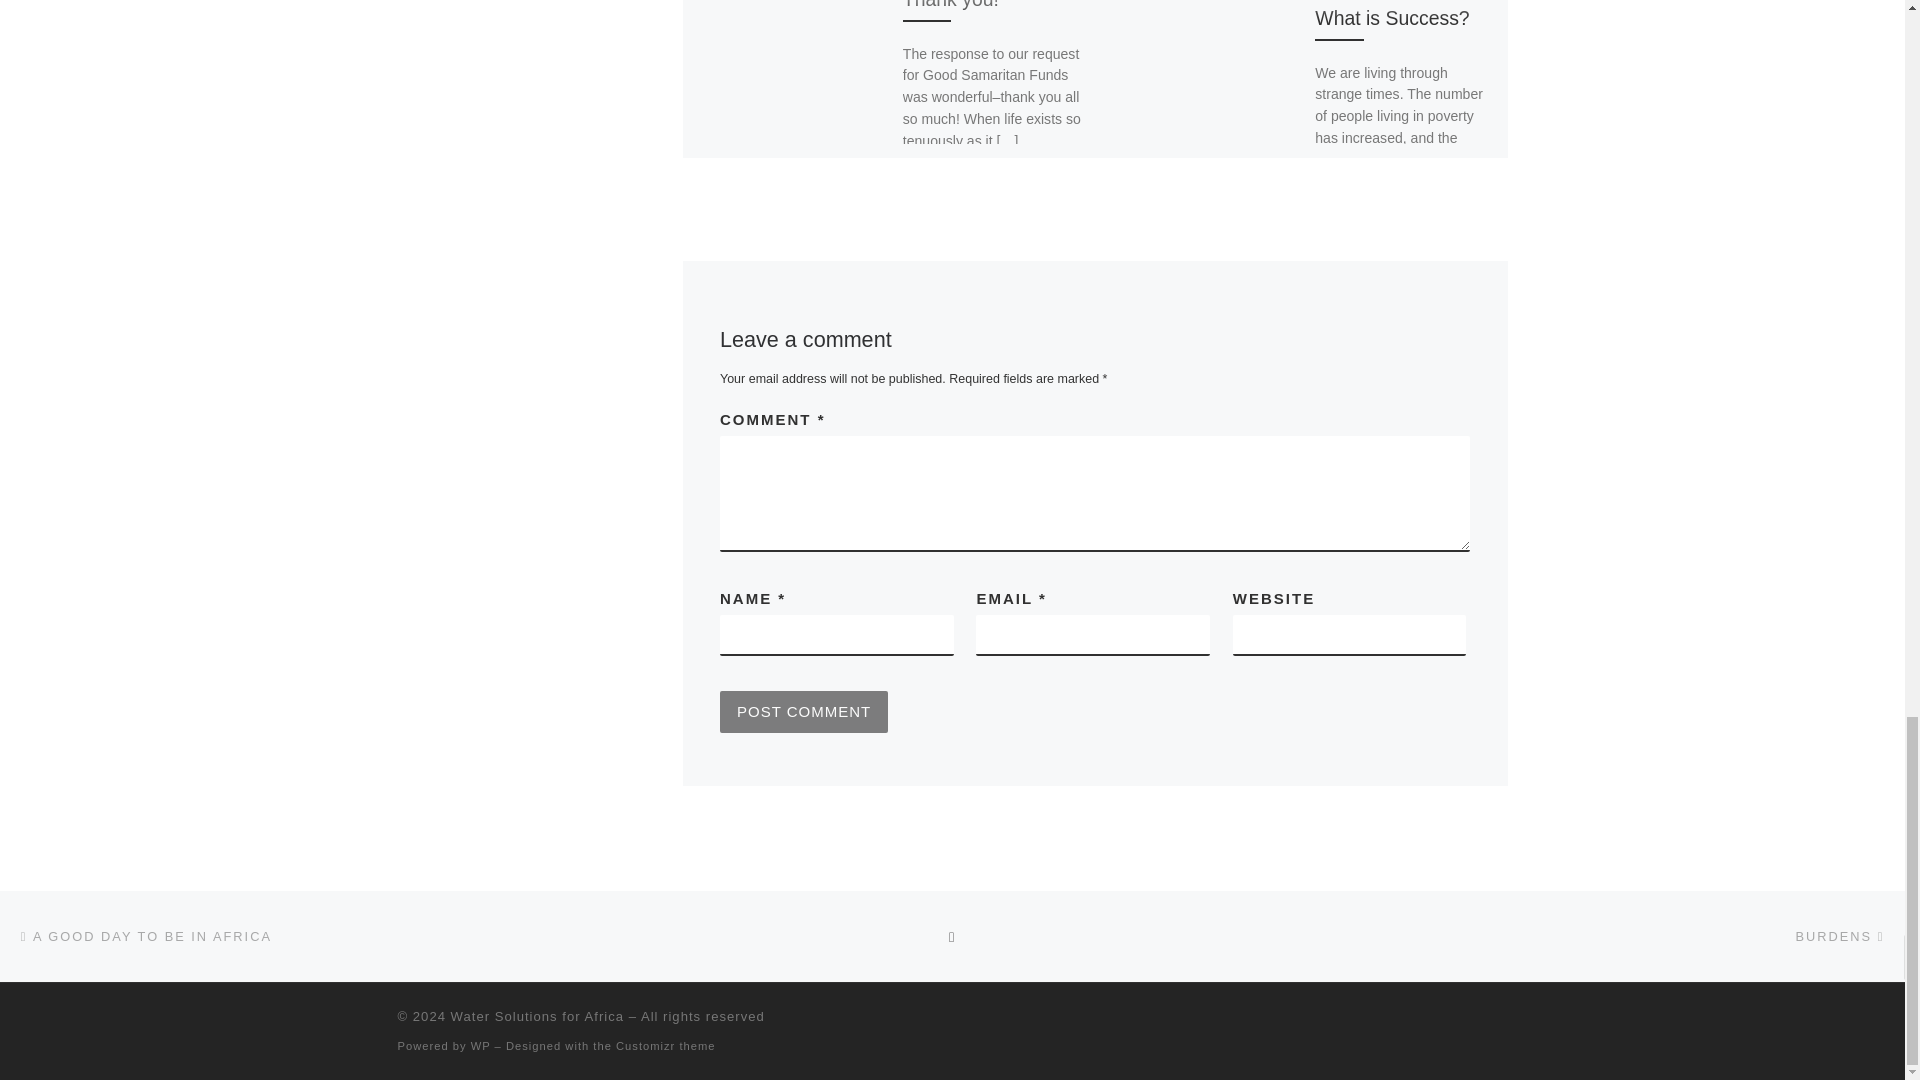 This screenshot has width=1920, height=1080. I want to click on Post Comment, so click(804, 712).